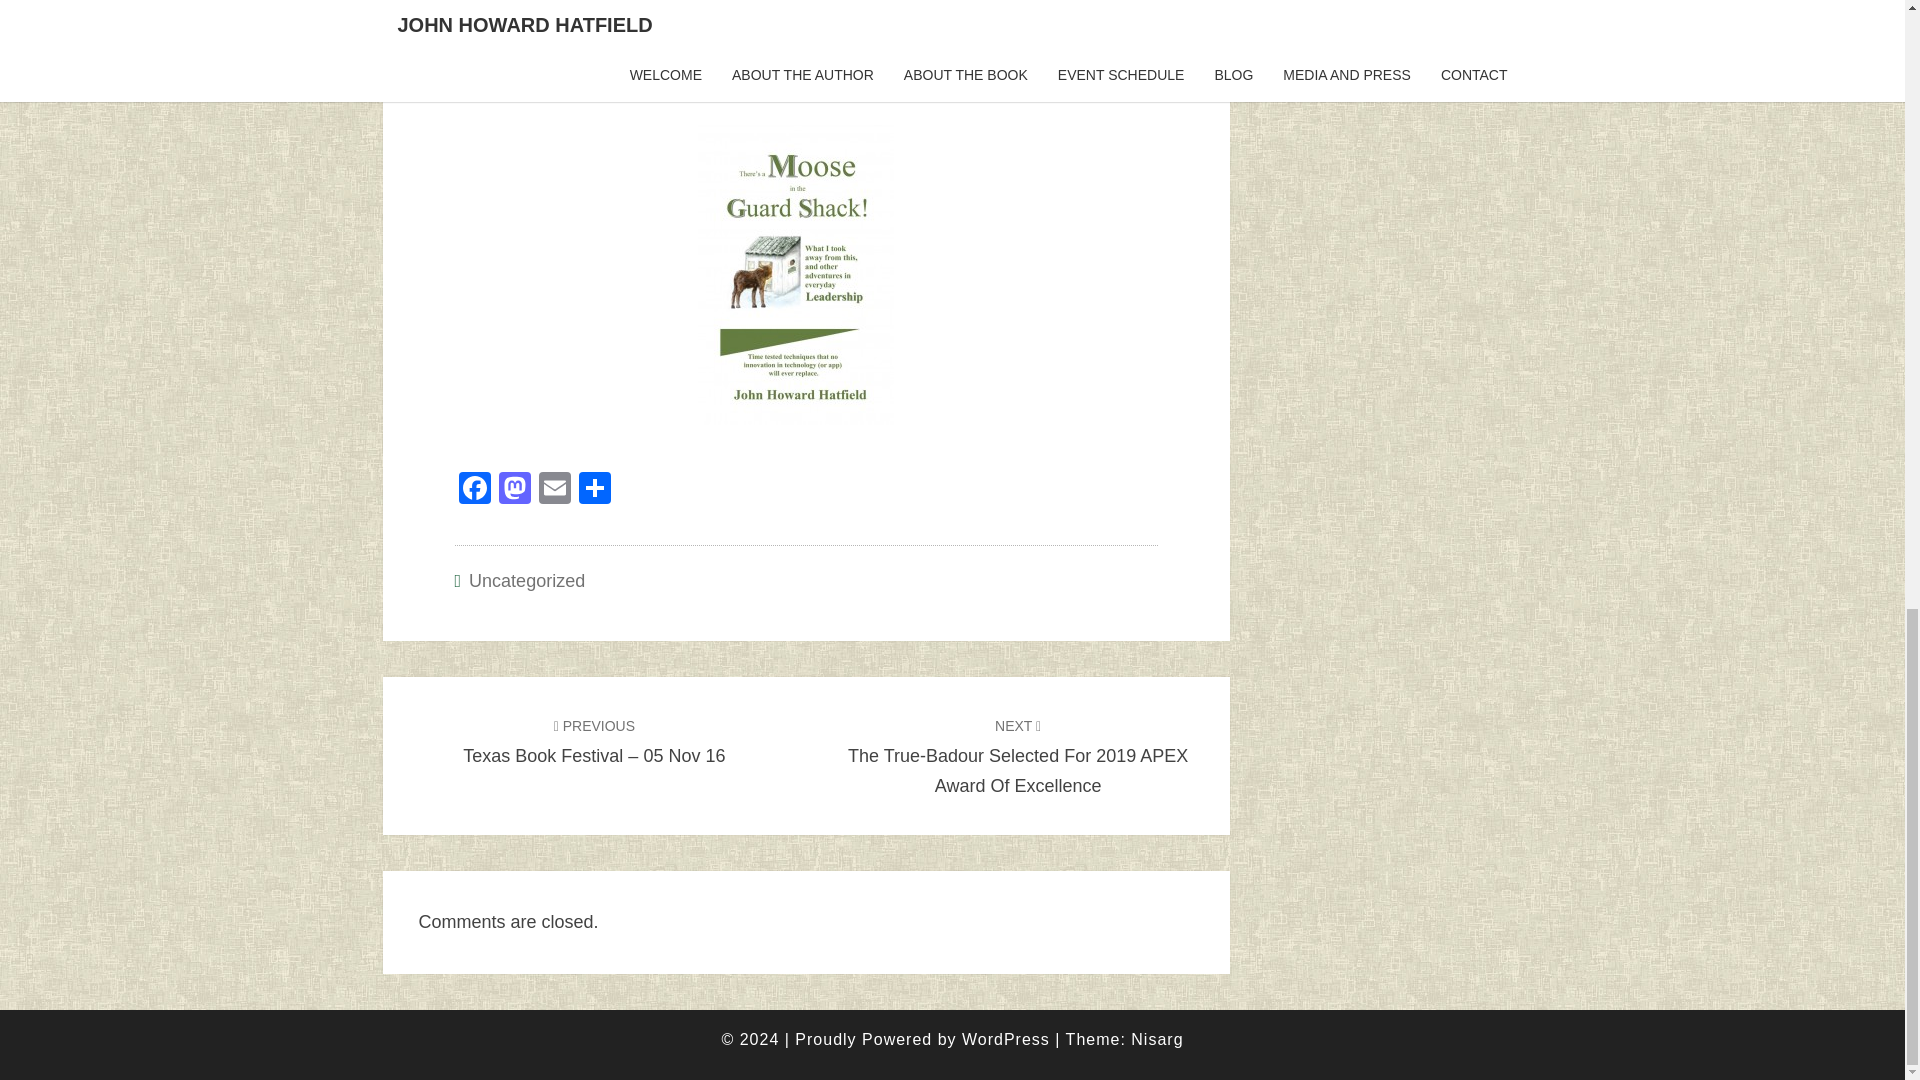 The width and height of the screenshot is (1920, 1080). Describe the element at coordinates (1156, 1039) in the screenshot. I see `Nisarg` at that location.